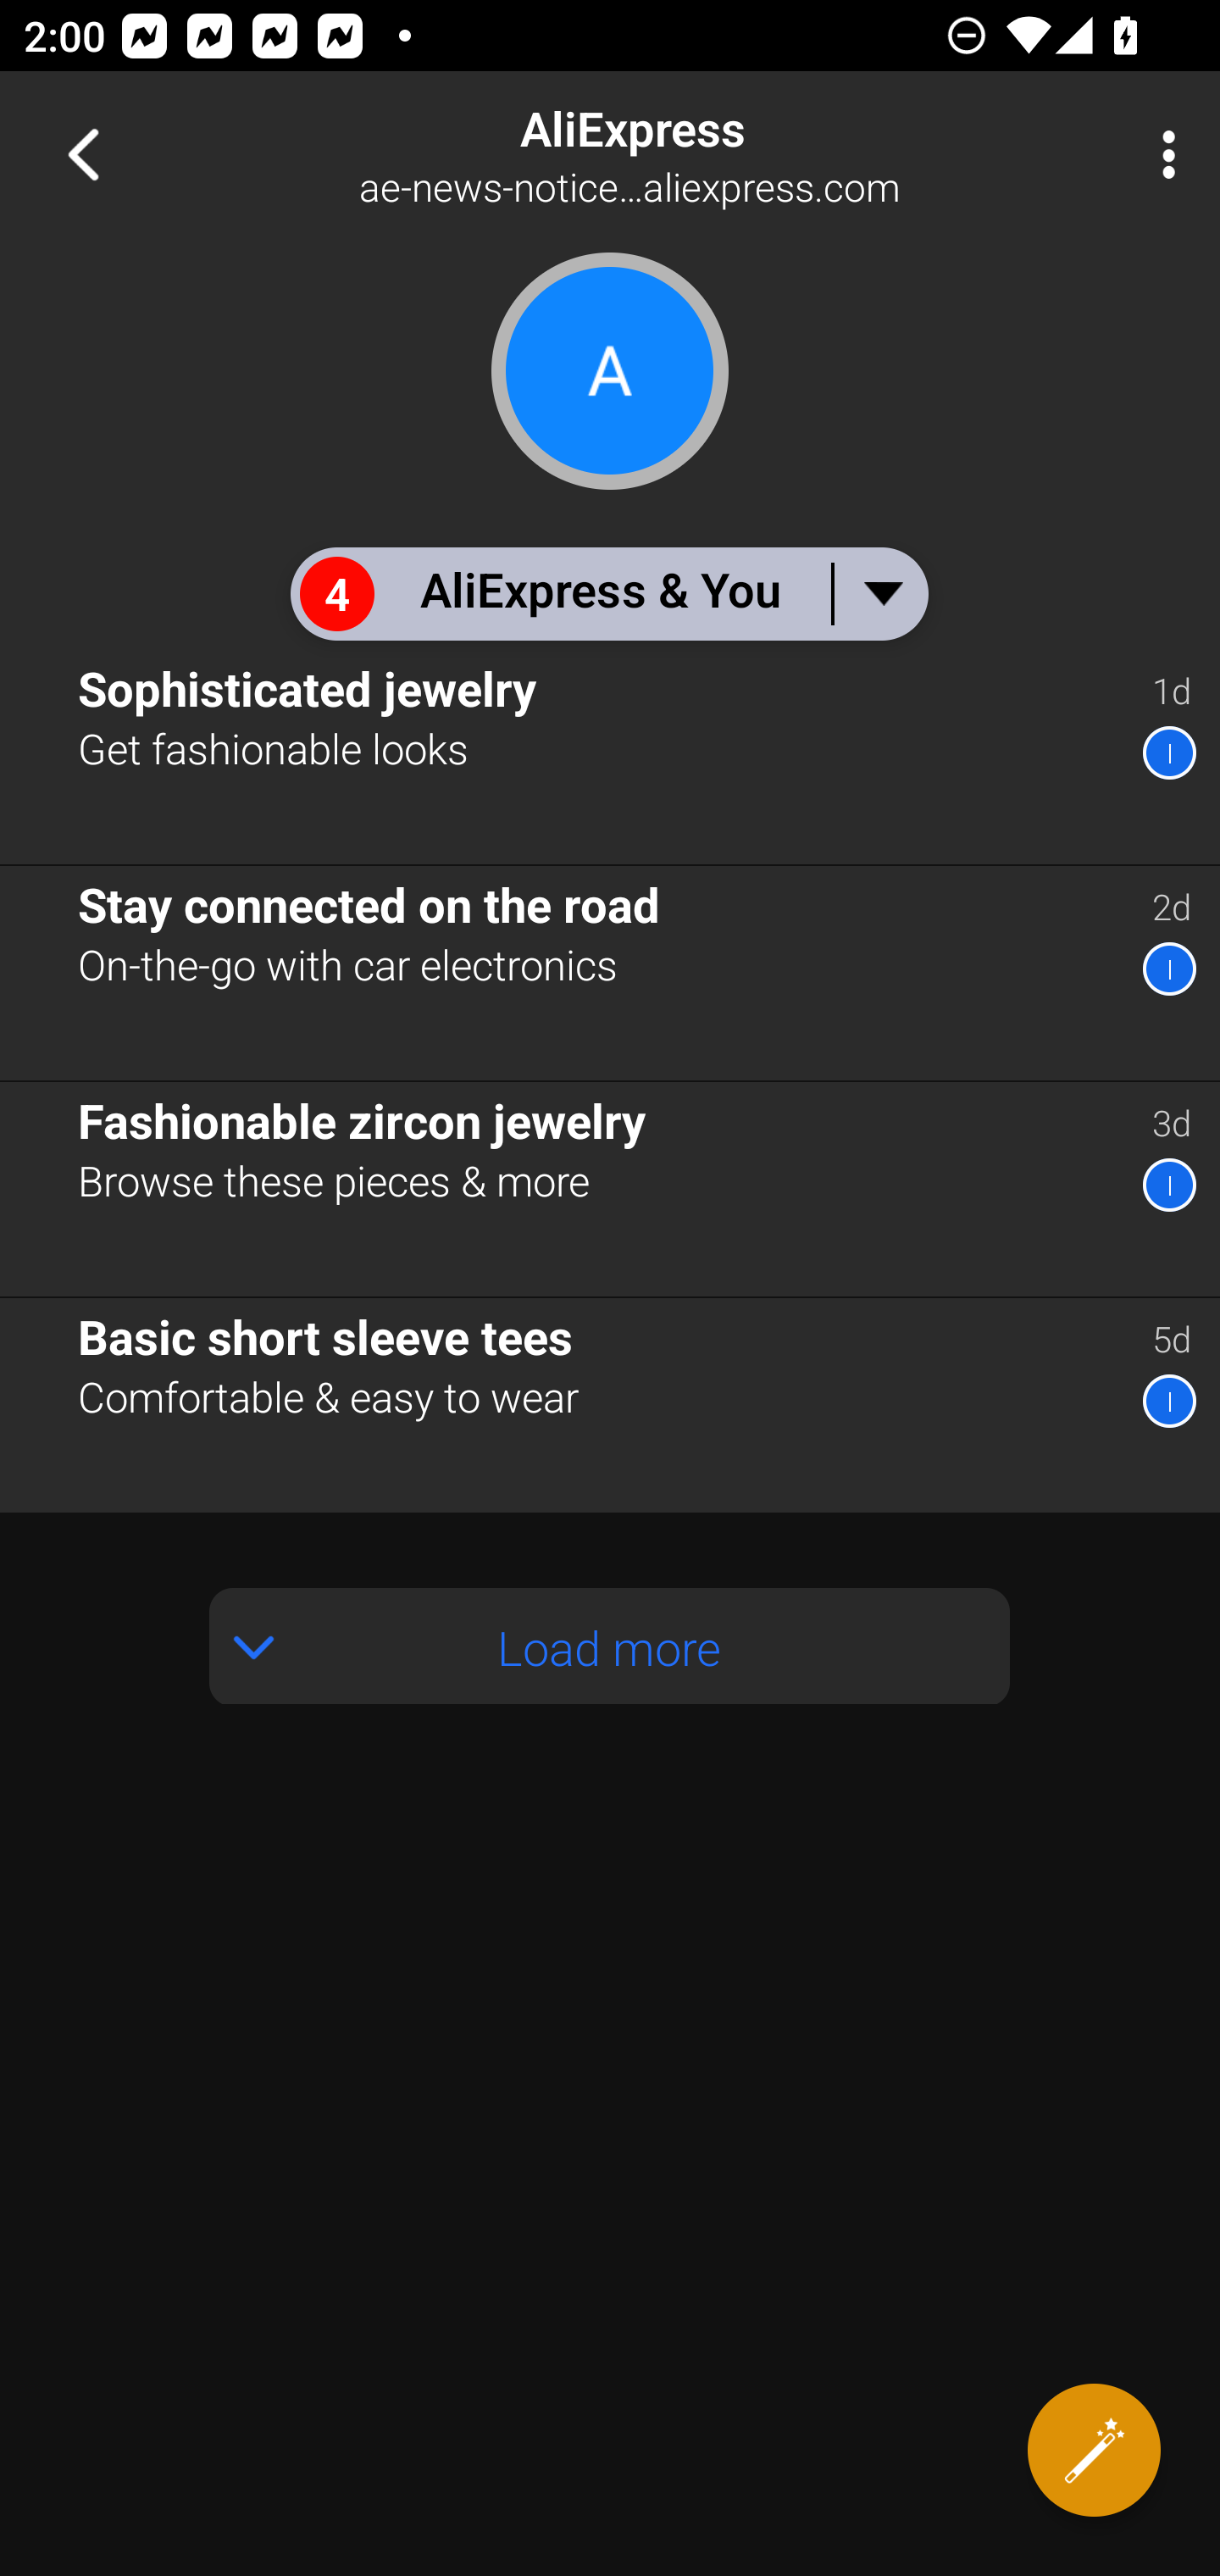 This screenshot has height=2576, width=1220. Describe the element at coordinates (717, 154) in the screenshot. I see `AliExpress ae-news-notice03@mail.aliexpress.com` at that location.